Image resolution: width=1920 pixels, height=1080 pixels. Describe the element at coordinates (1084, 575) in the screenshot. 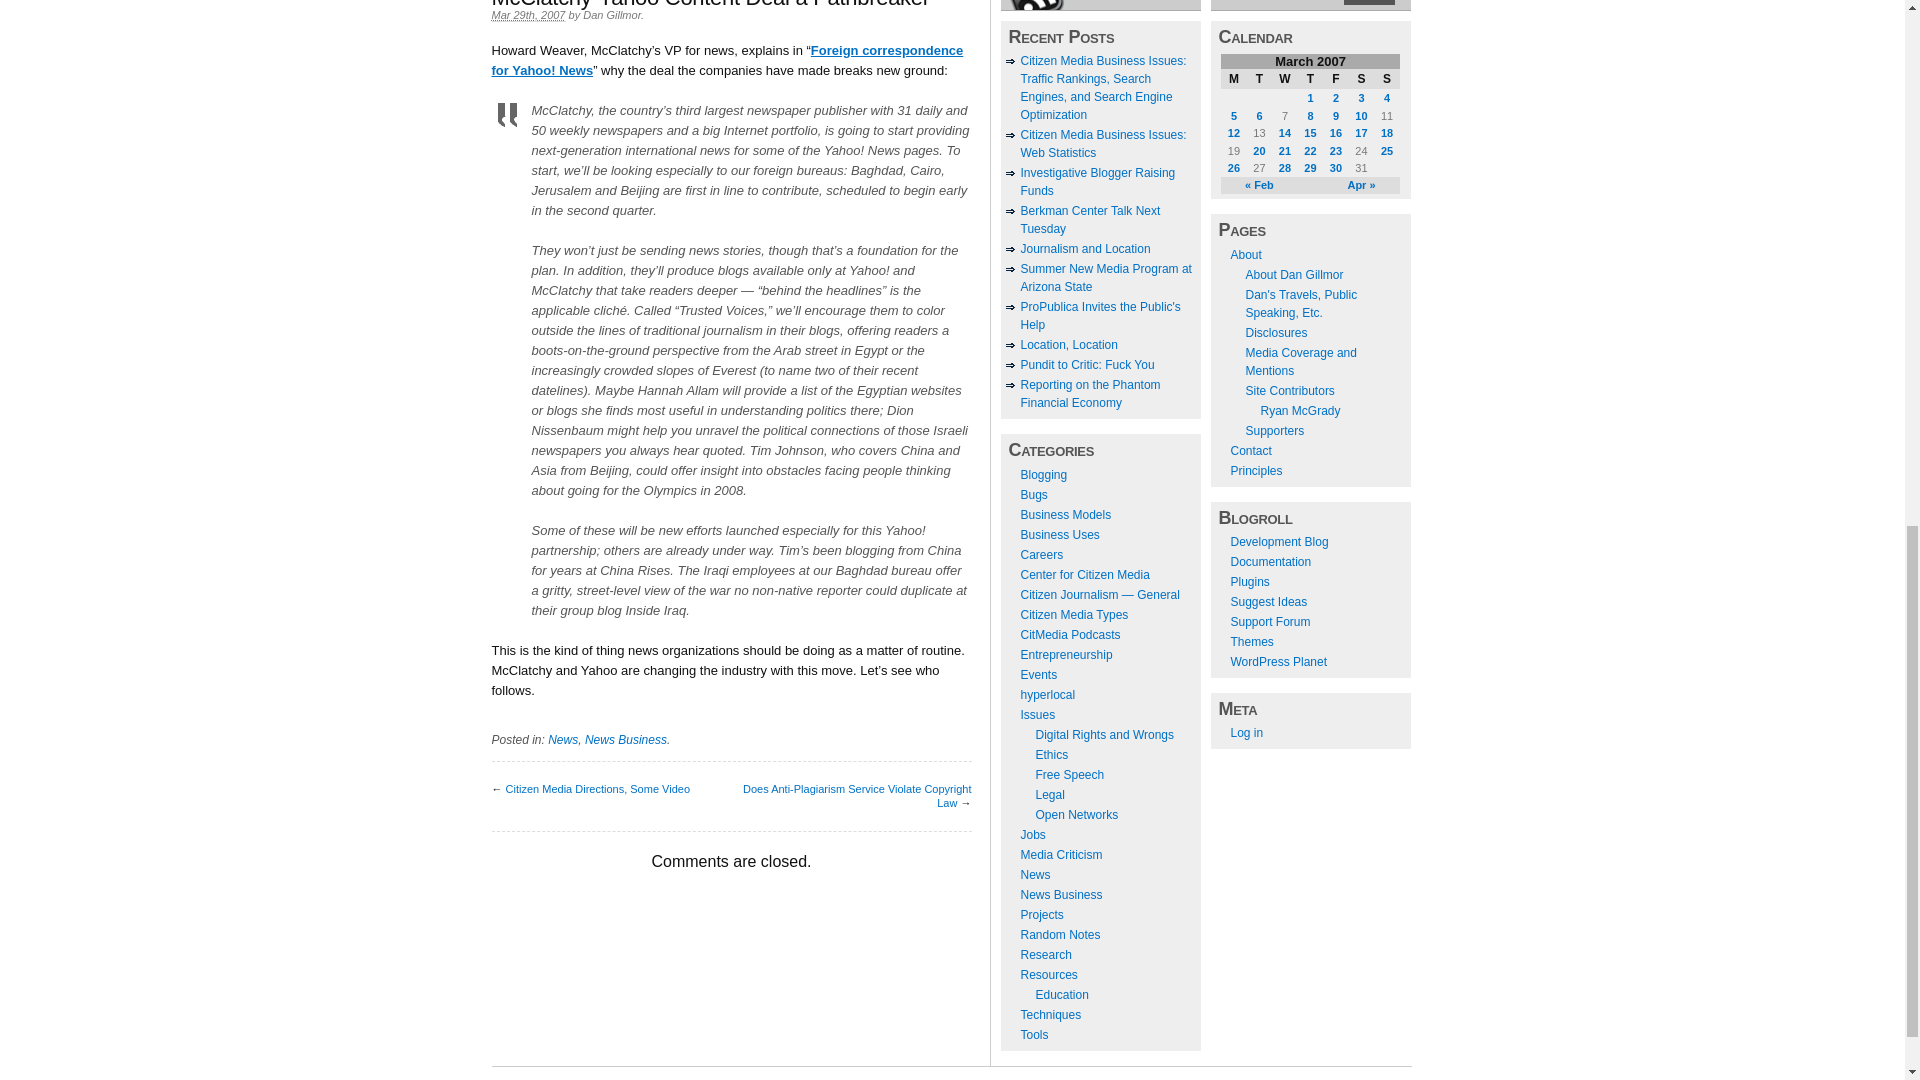

I see `Center for Citizen Media` at that location.